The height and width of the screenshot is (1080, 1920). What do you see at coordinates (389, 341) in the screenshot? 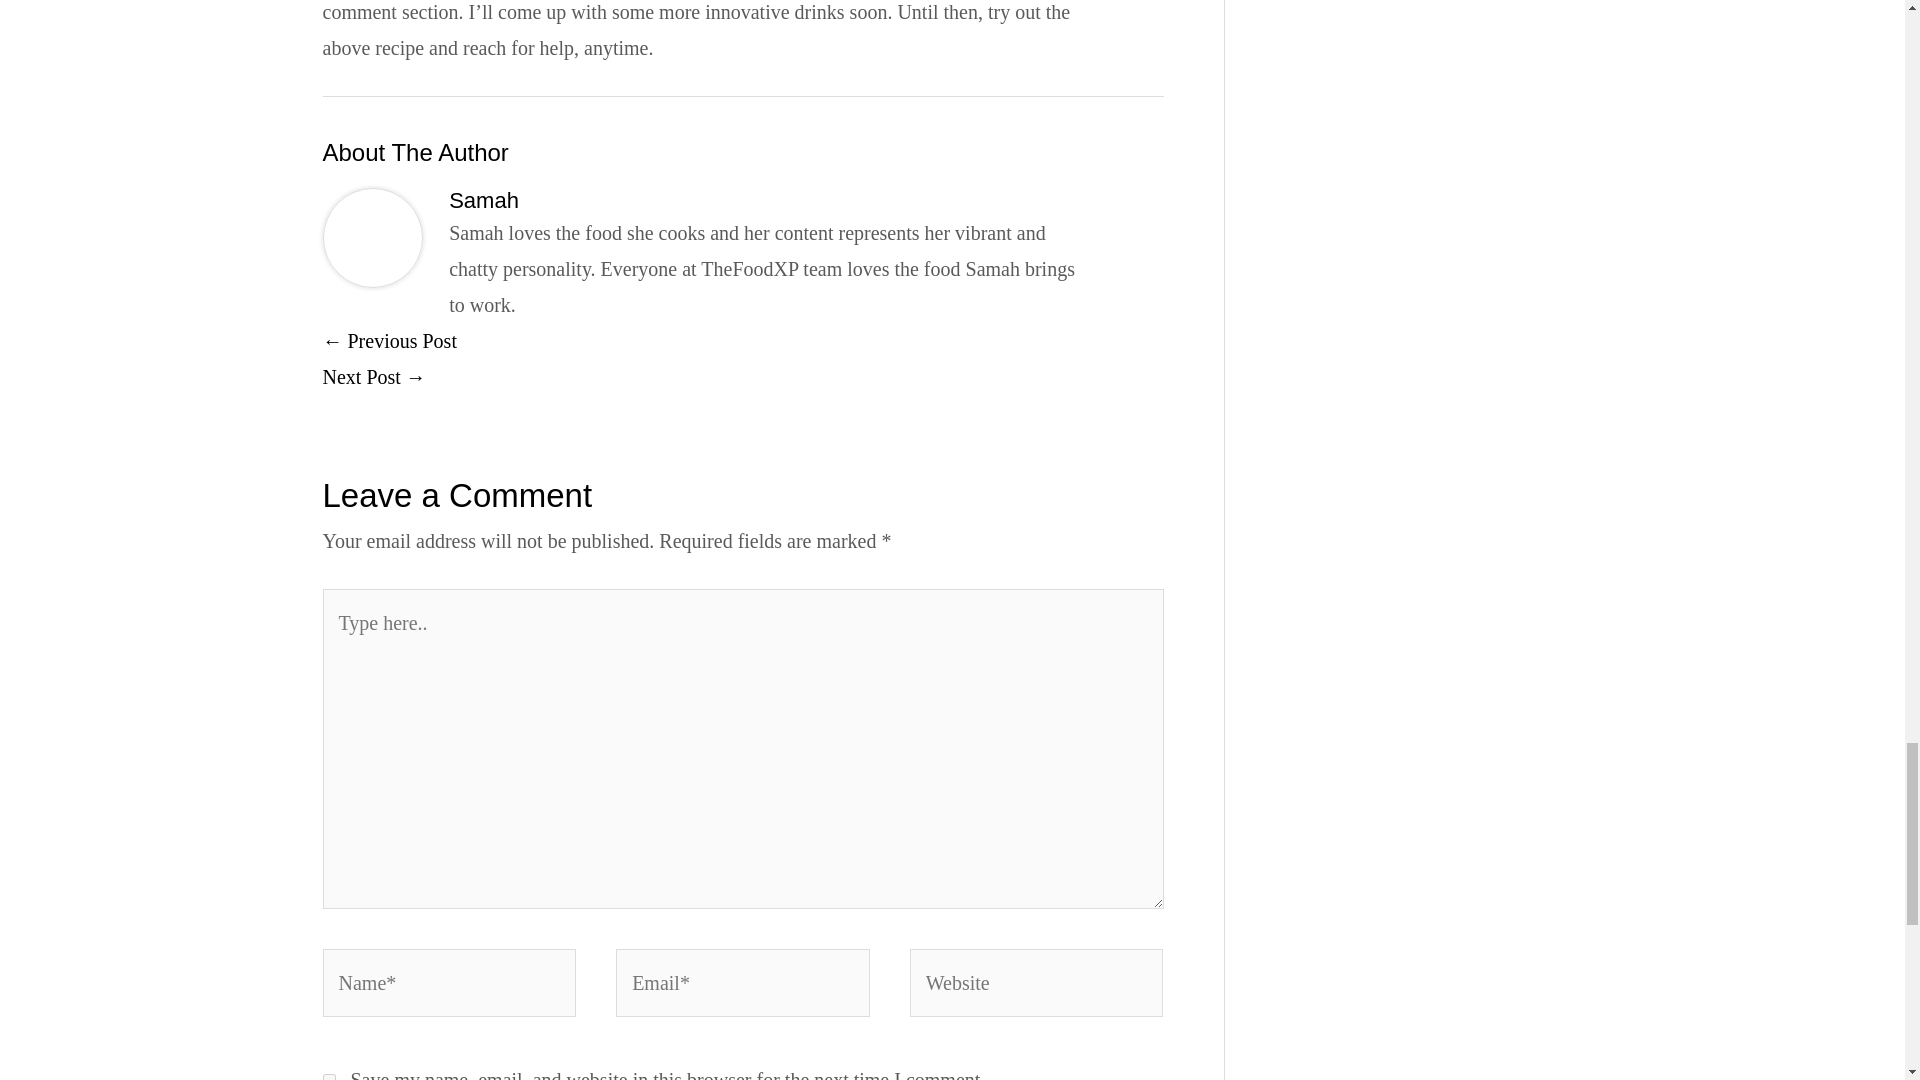
I see `How To Make French Bread Pizza At Home` at bounding box center [389, 341].